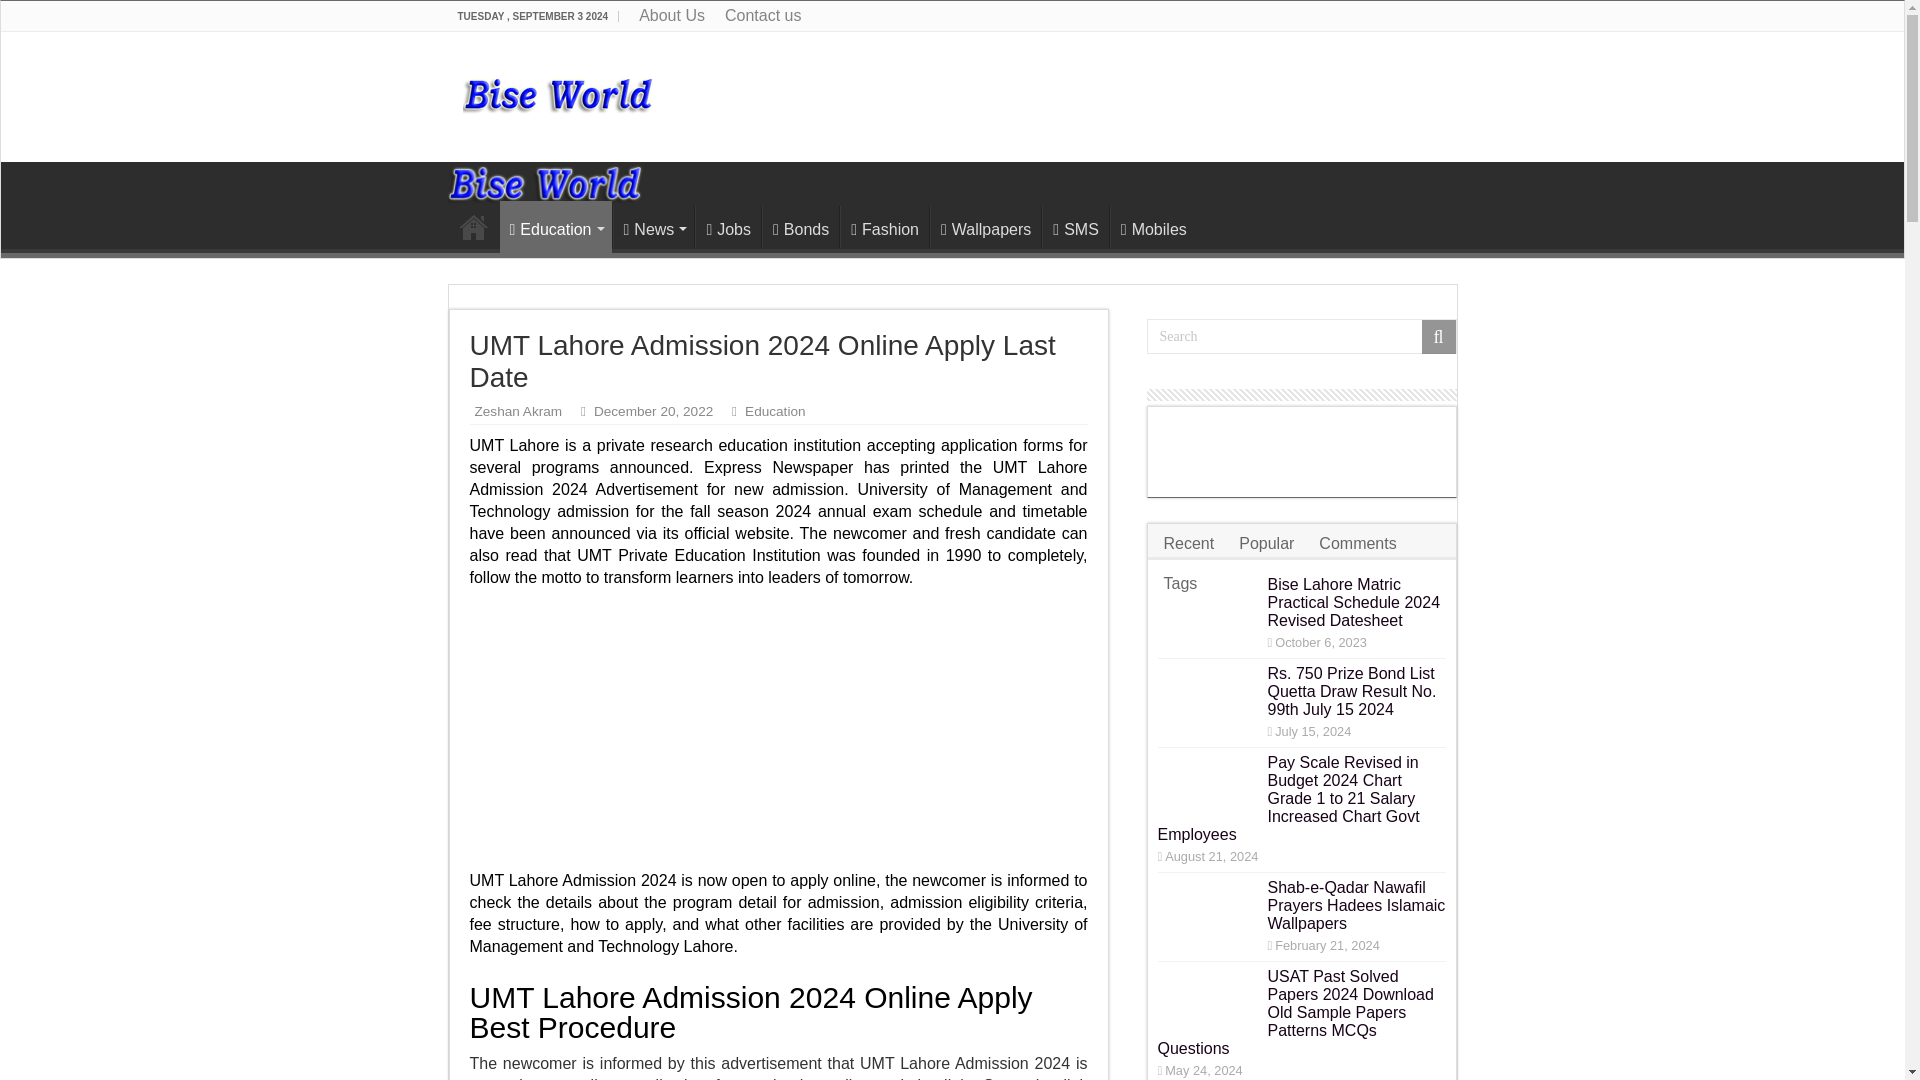  Describe the element at coordinates (672, 16) in the screenshot. I see `About Us` at that location.